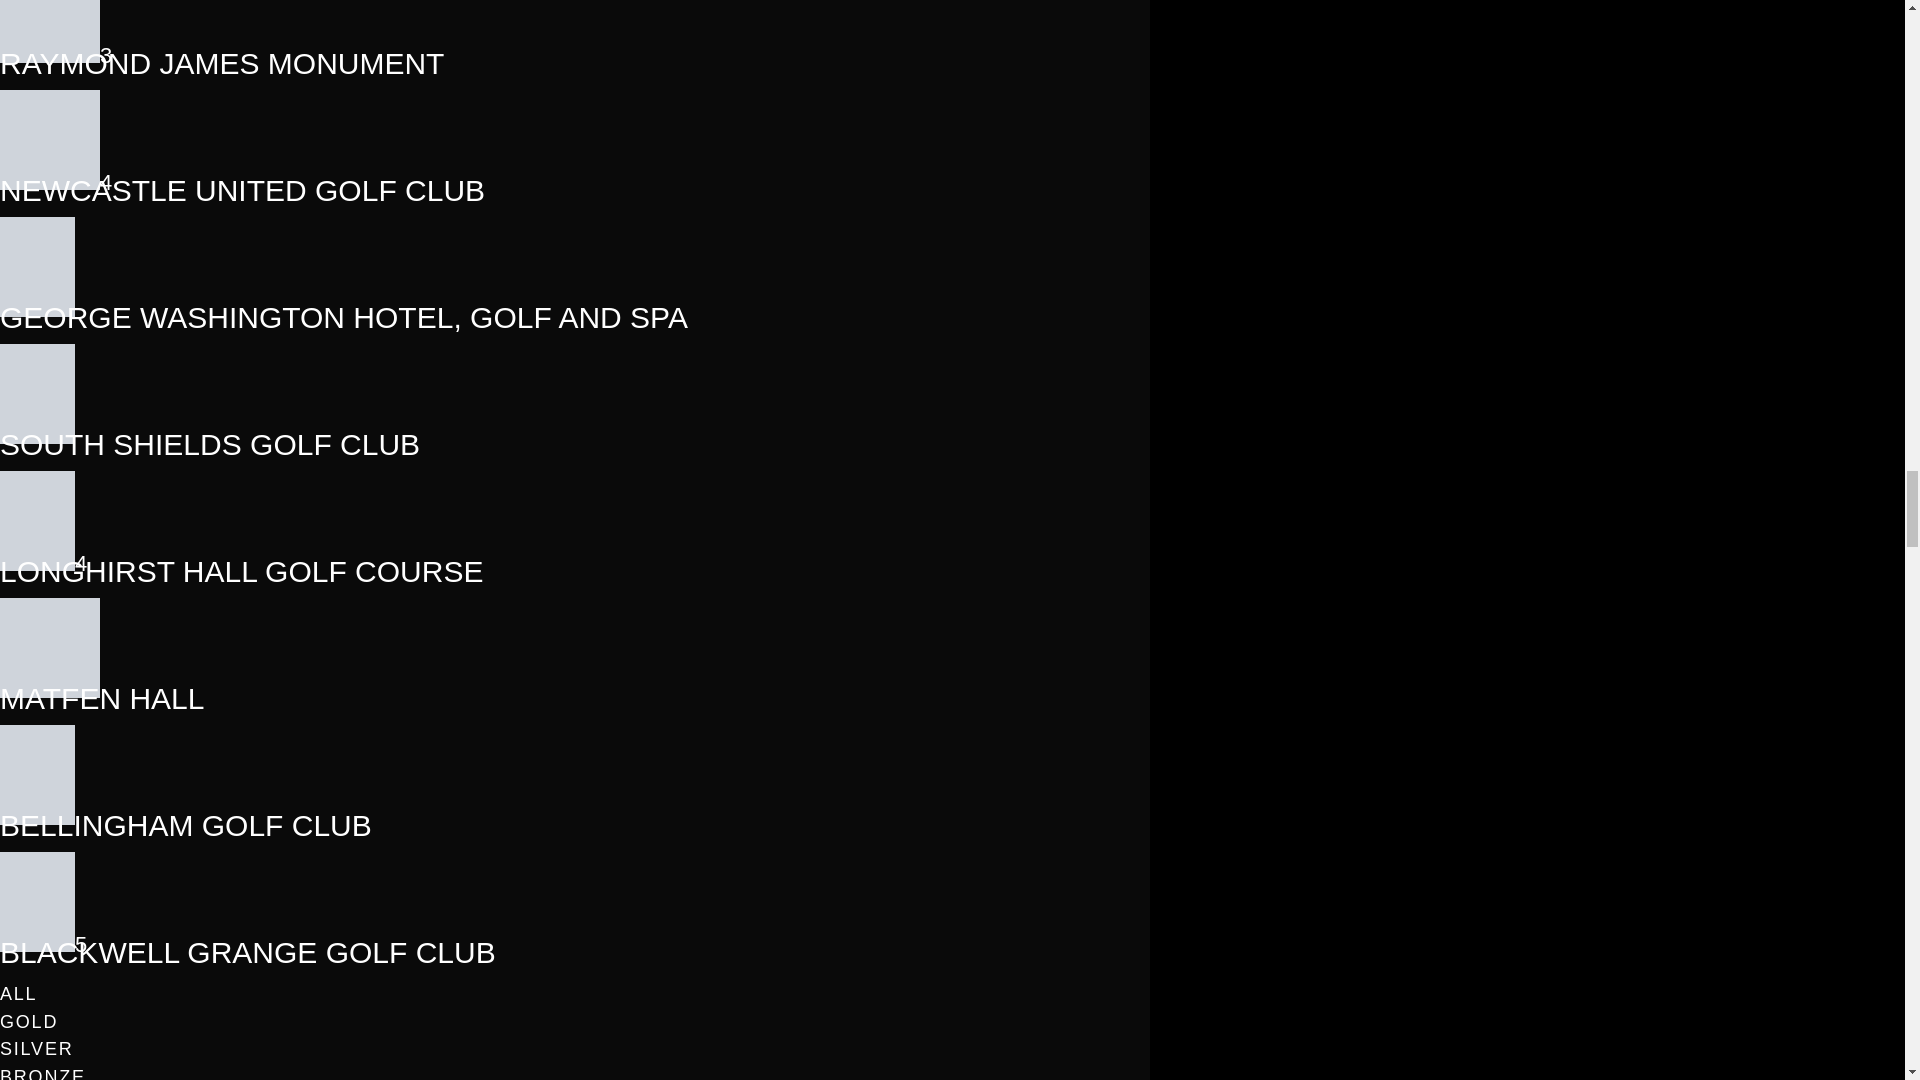 This screenshot has width=1920, height=1080. Describe the element at coordinates (37, 562) in the screenshot. I see `Longhirst1` at that location.